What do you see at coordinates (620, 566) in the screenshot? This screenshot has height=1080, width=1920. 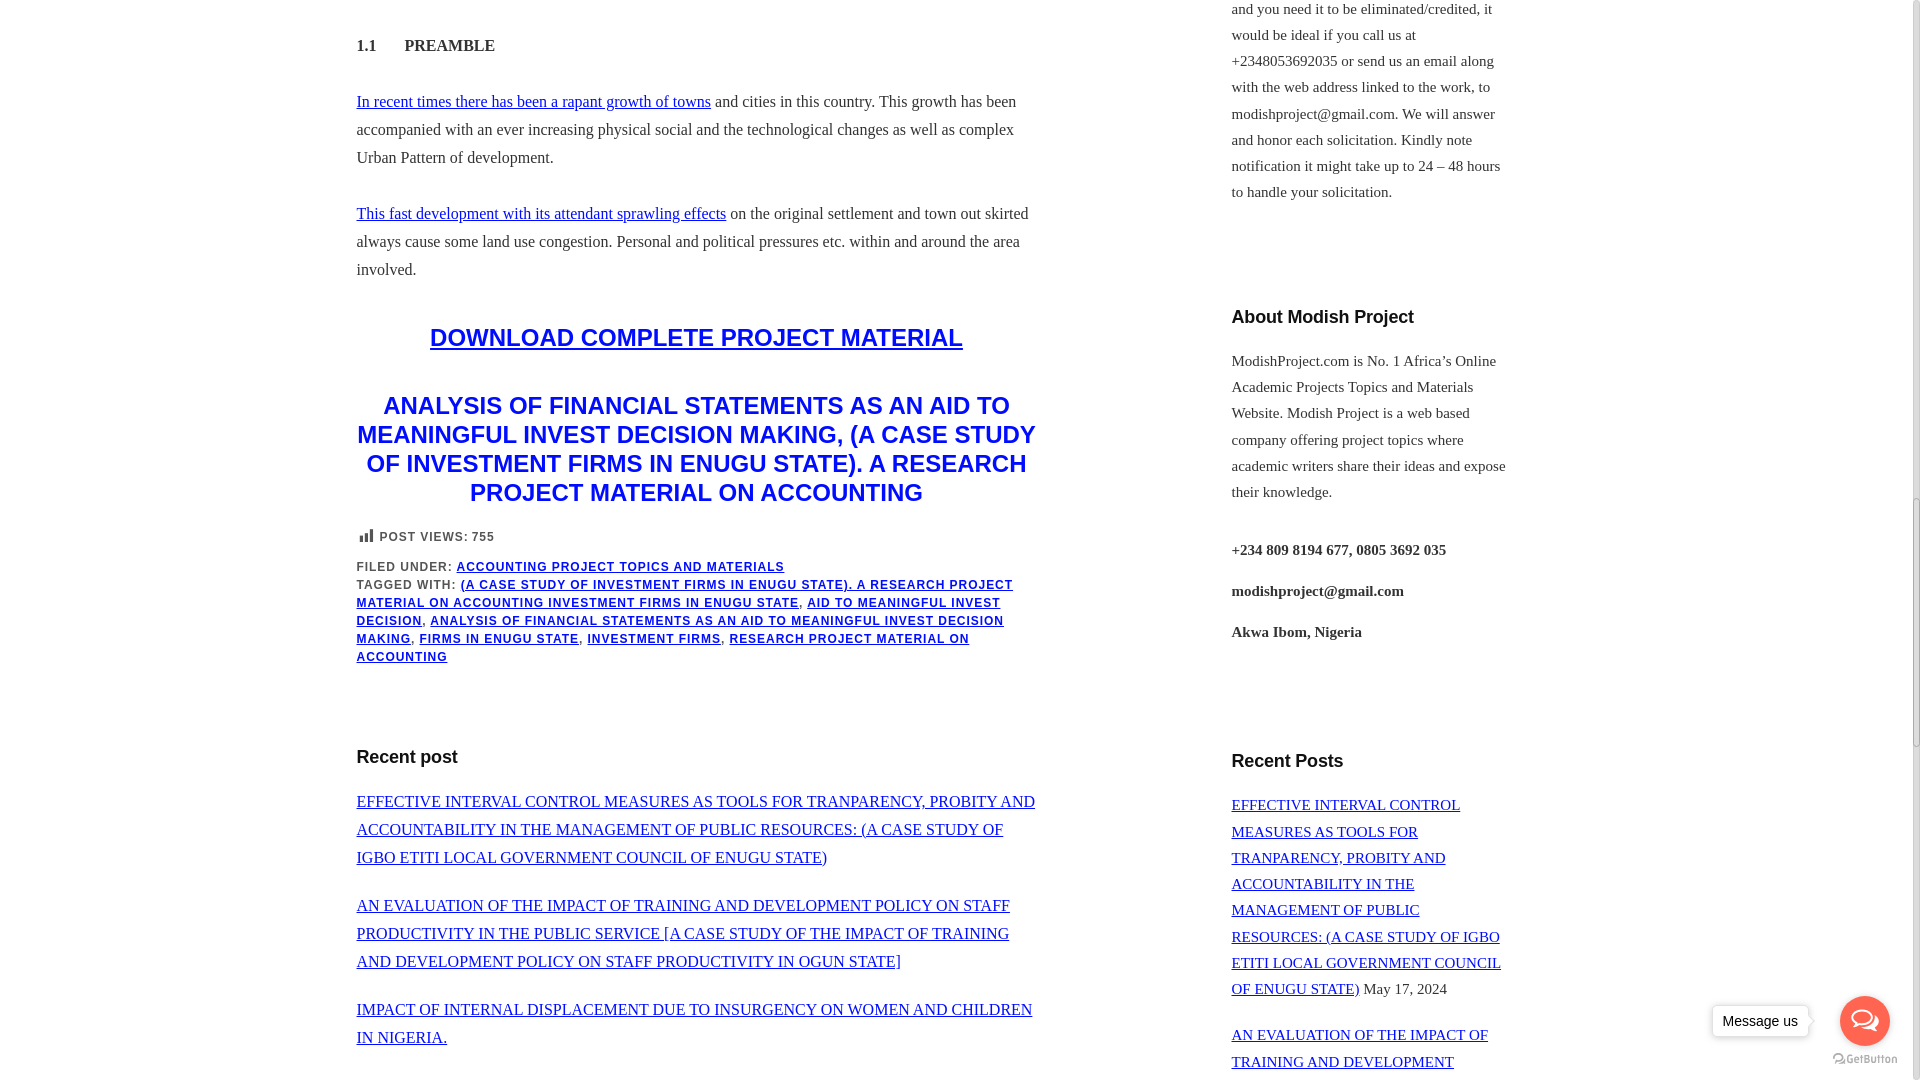 I see `ACCOUNTING PROJECT TOPICS AND MATERIALS` at bounding box center [620, 566].